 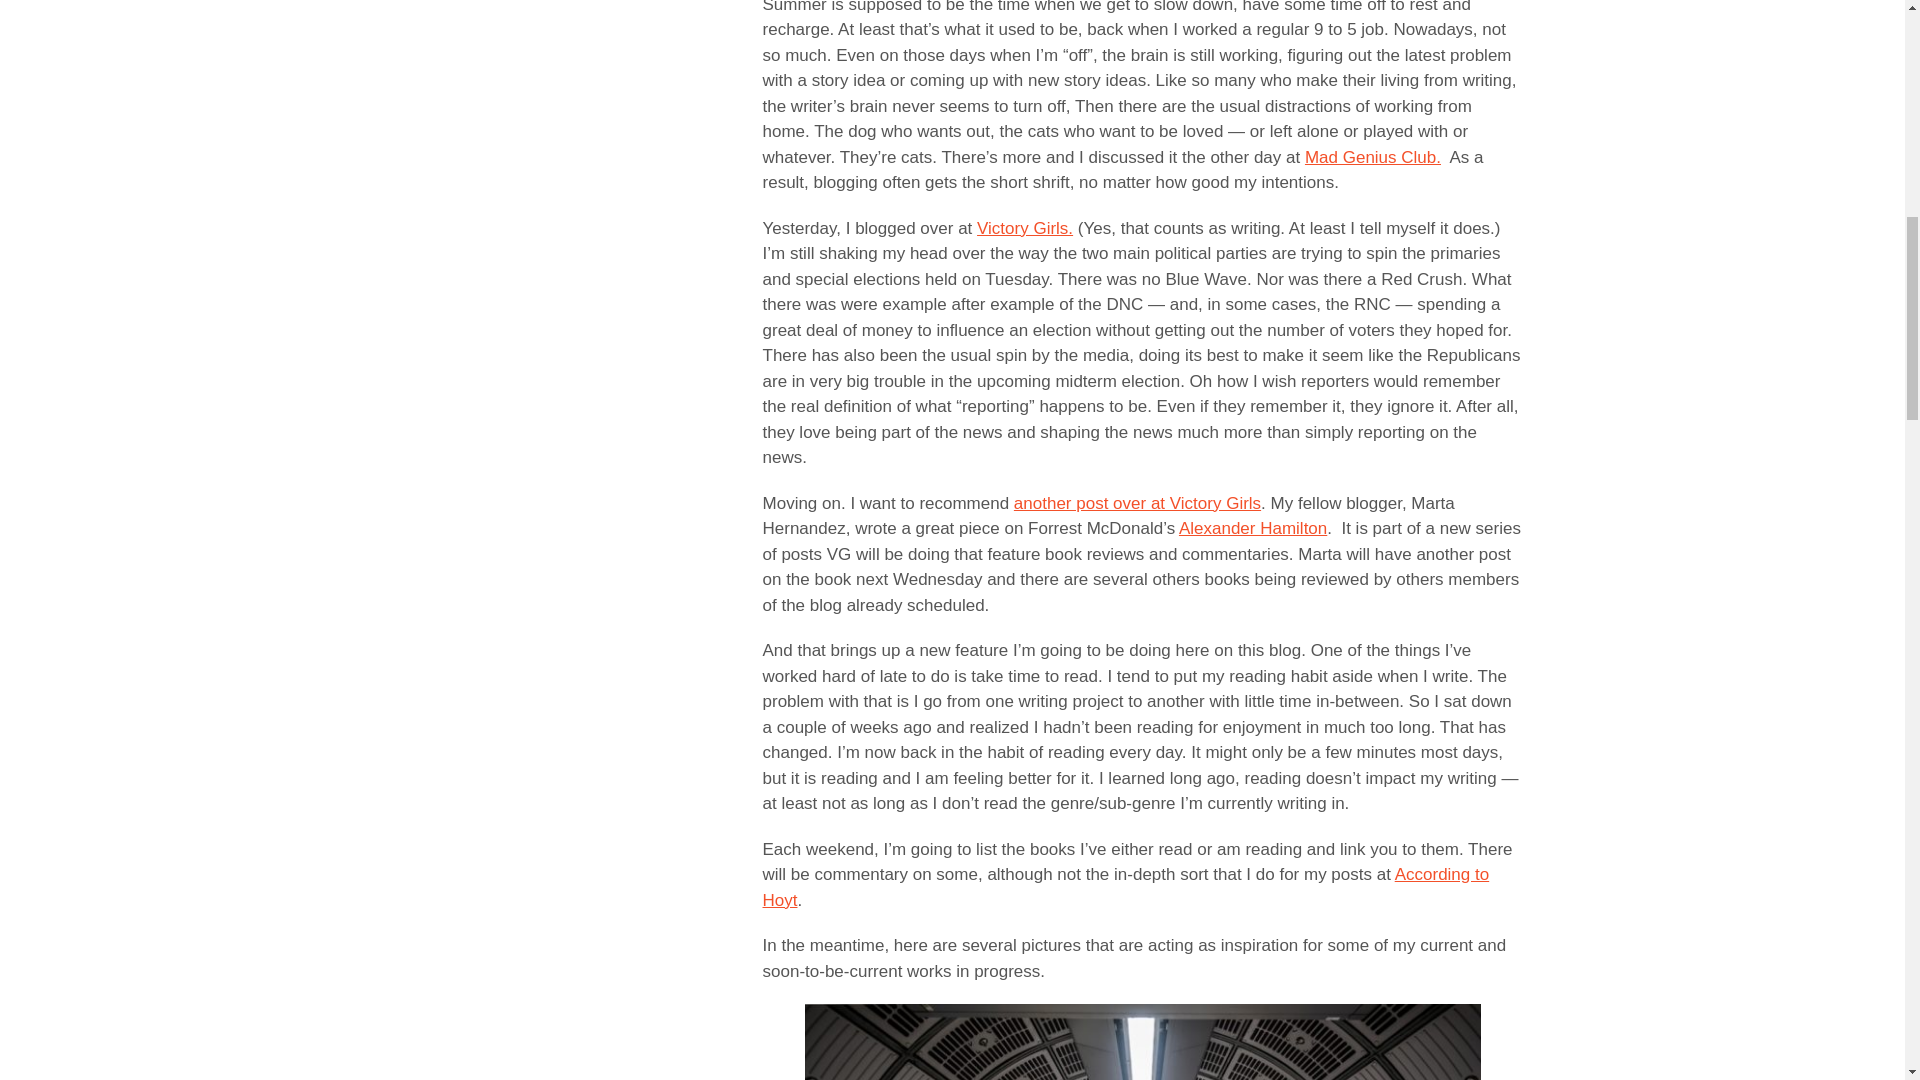 What do you see at coordinates (1252, 528) in the screenshot?
I see `Alexander Hamilton` at bounding box center [1252, 528].